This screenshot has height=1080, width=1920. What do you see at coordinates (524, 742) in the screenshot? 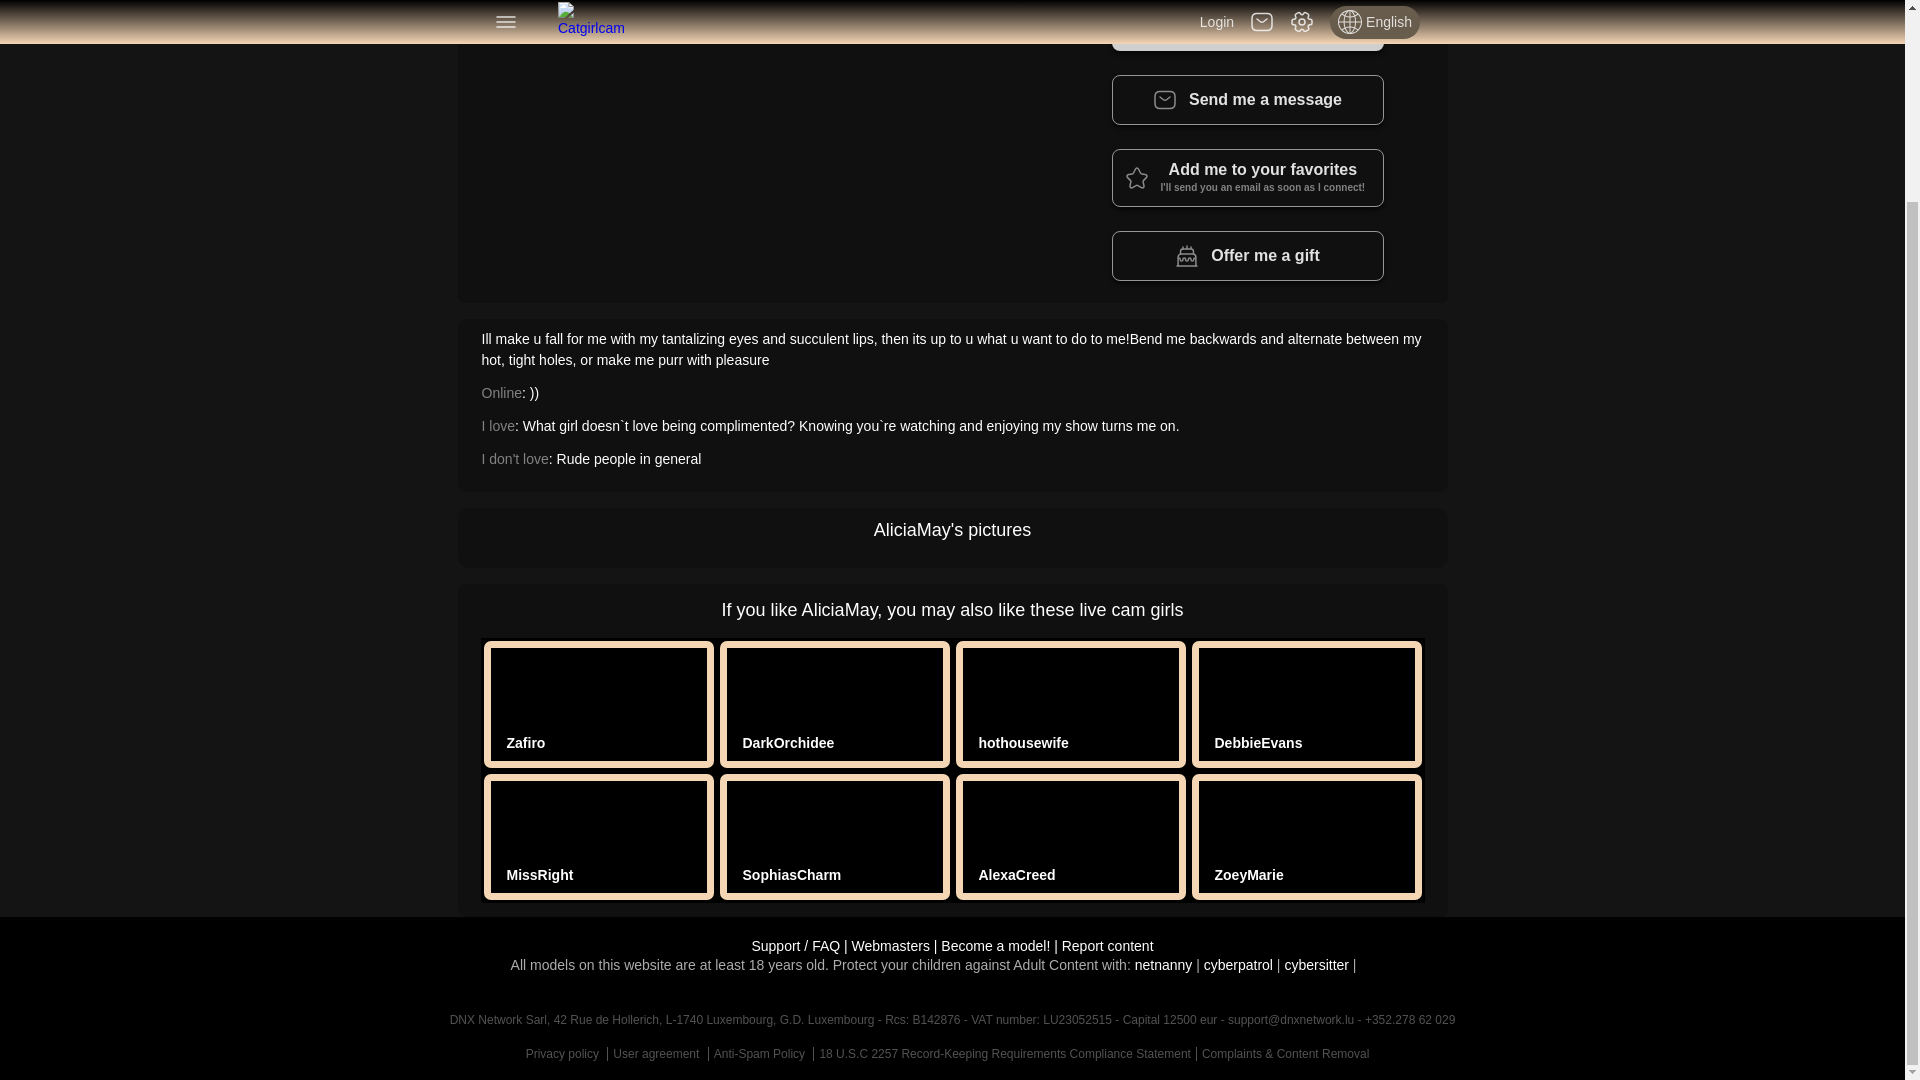
I see `Zafiro` at bounding box center [524, 742].